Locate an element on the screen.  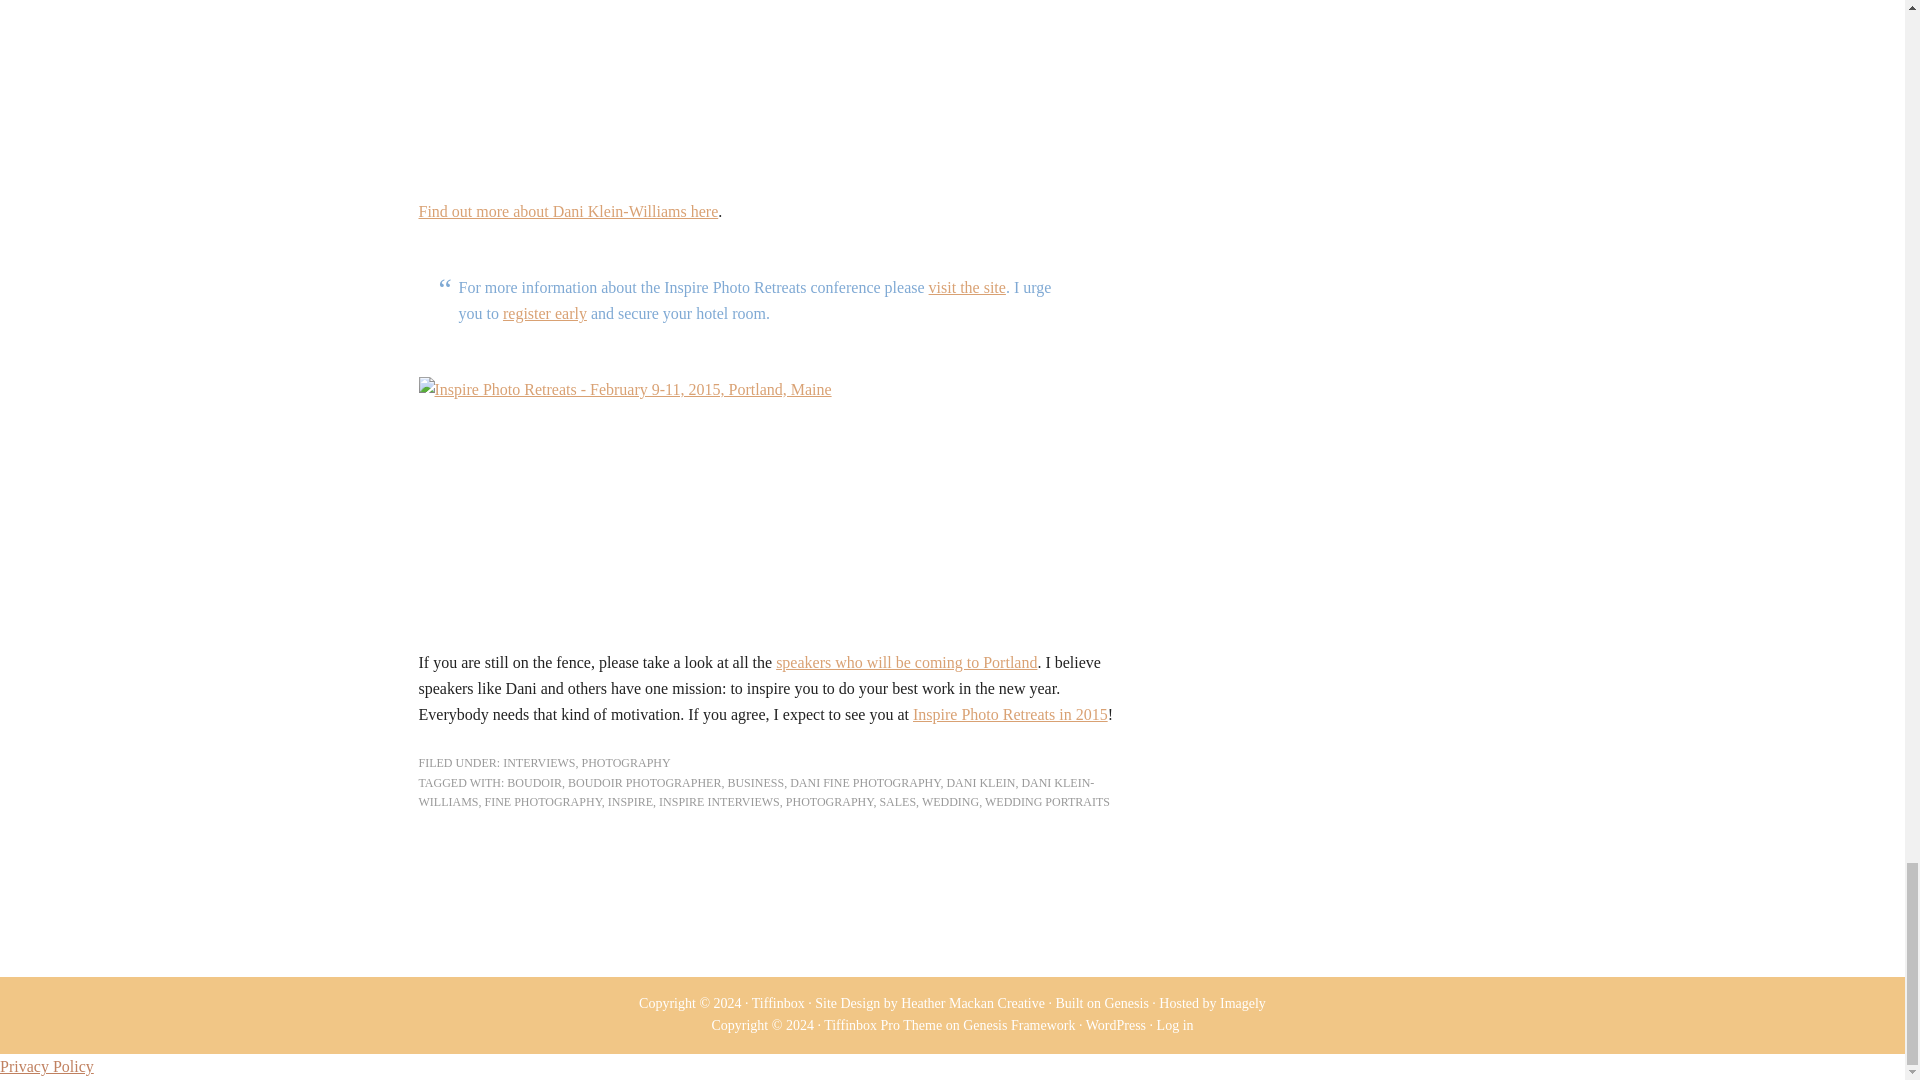
Inspire Photo Retreats in 2015 is located at coordinates (1010, 714).